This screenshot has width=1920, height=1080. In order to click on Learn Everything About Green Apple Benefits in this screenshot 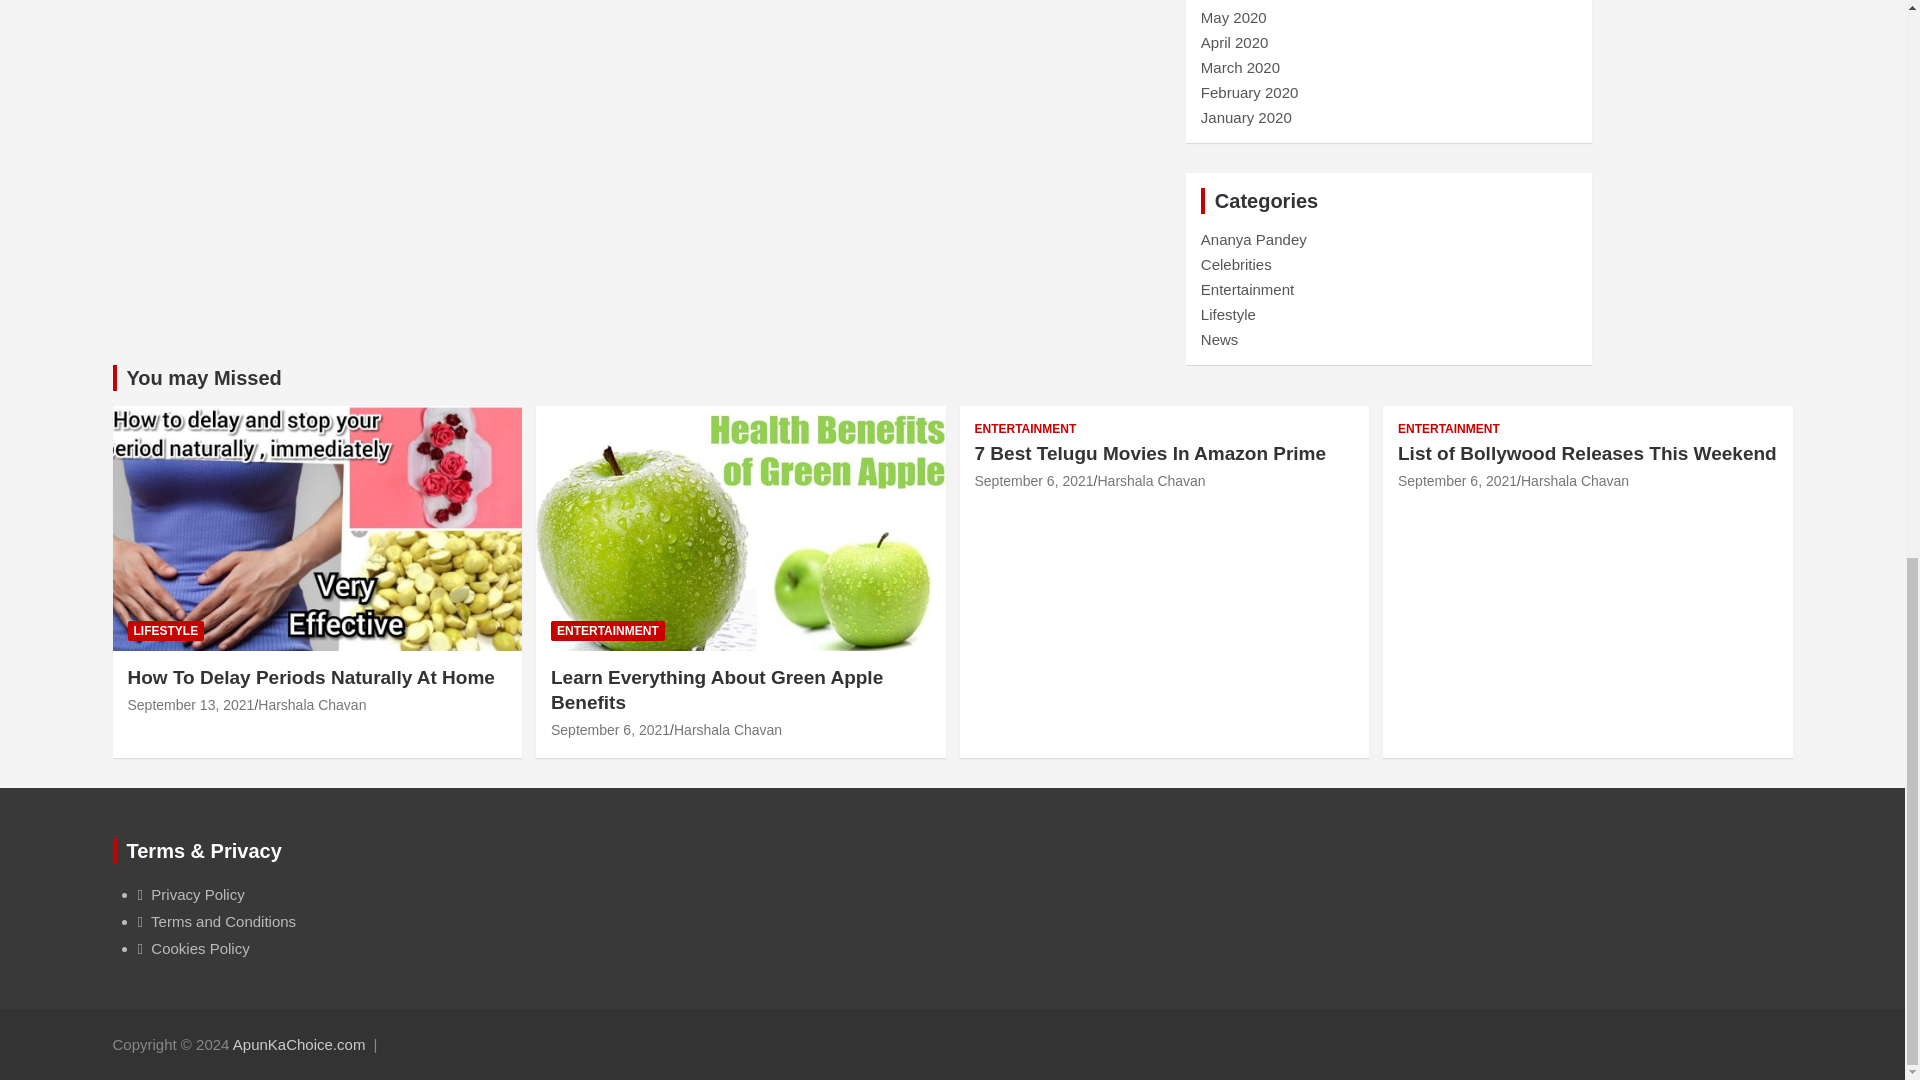, I will do `click(610, 730)`.